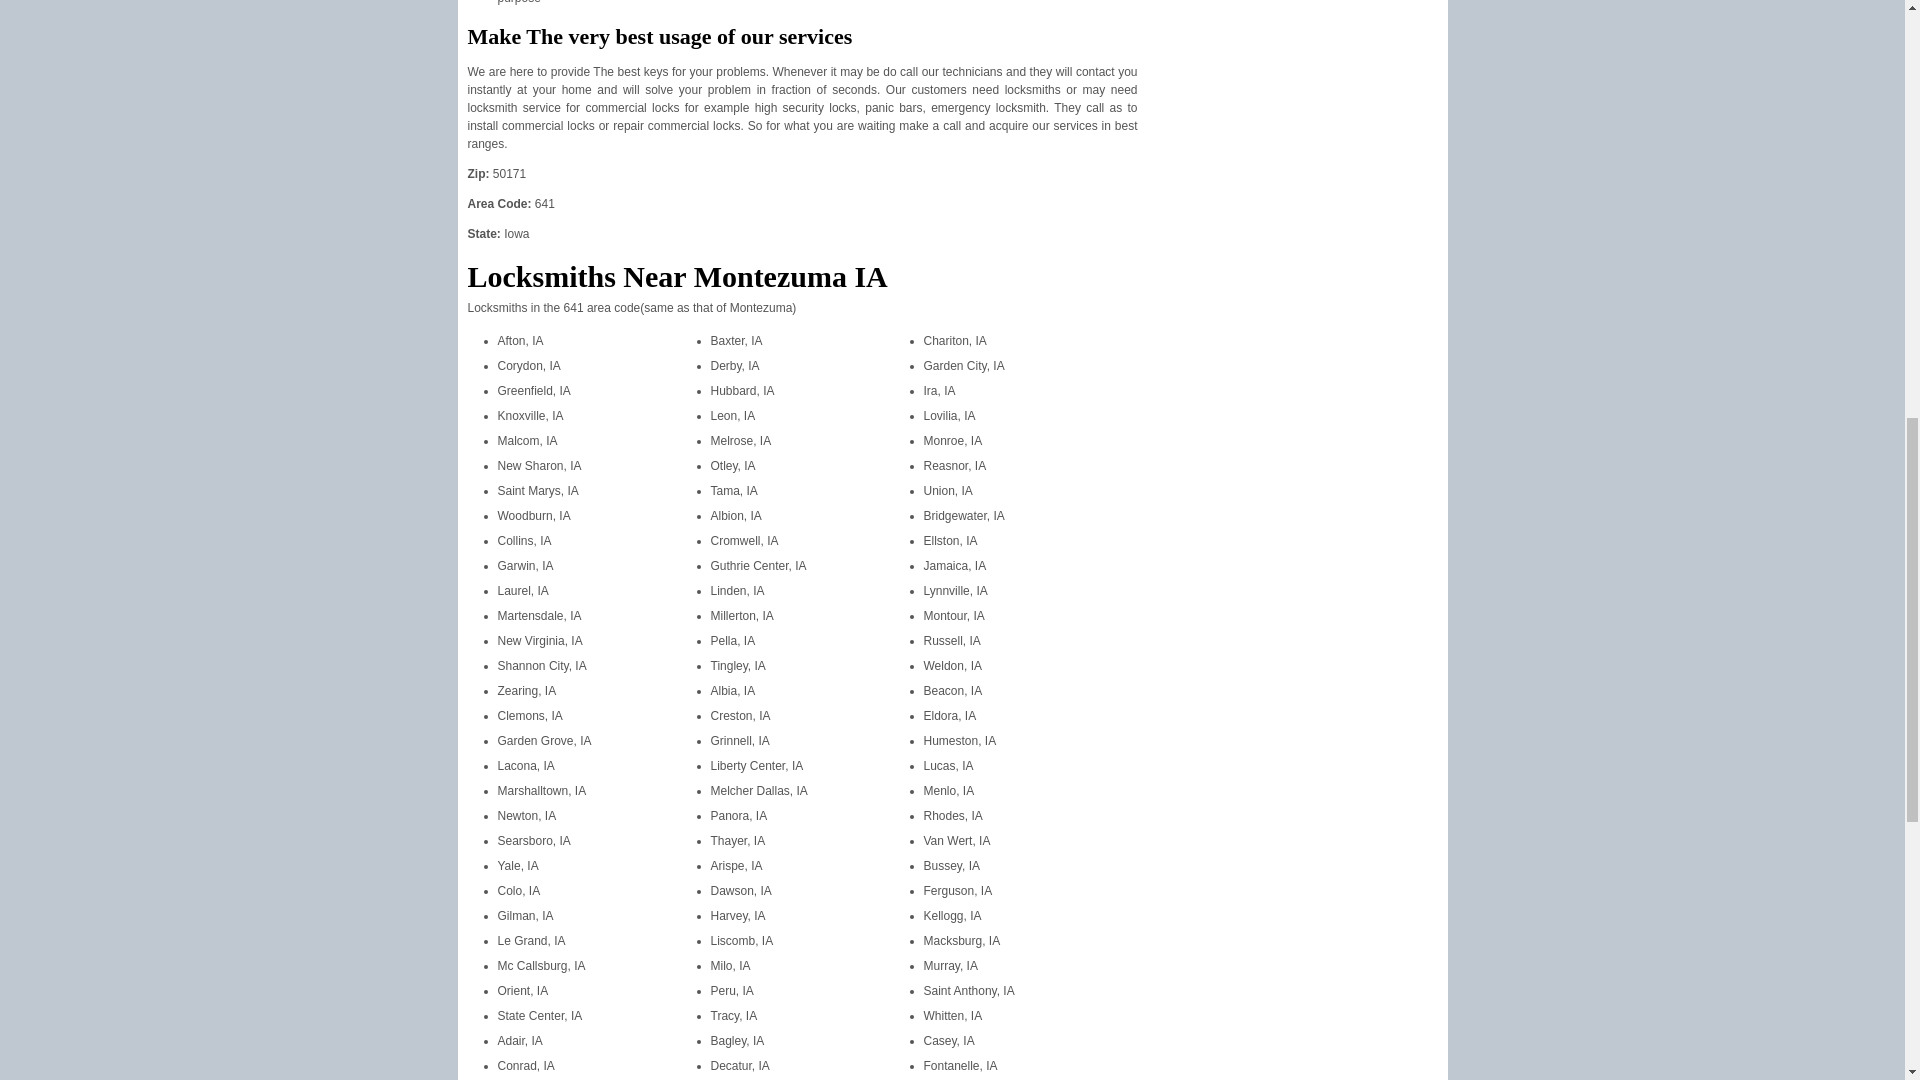  What do you see at coordinates (964, 365) in the screenshot?
I see `Garden City, IA` at bounding box center [964, 365].